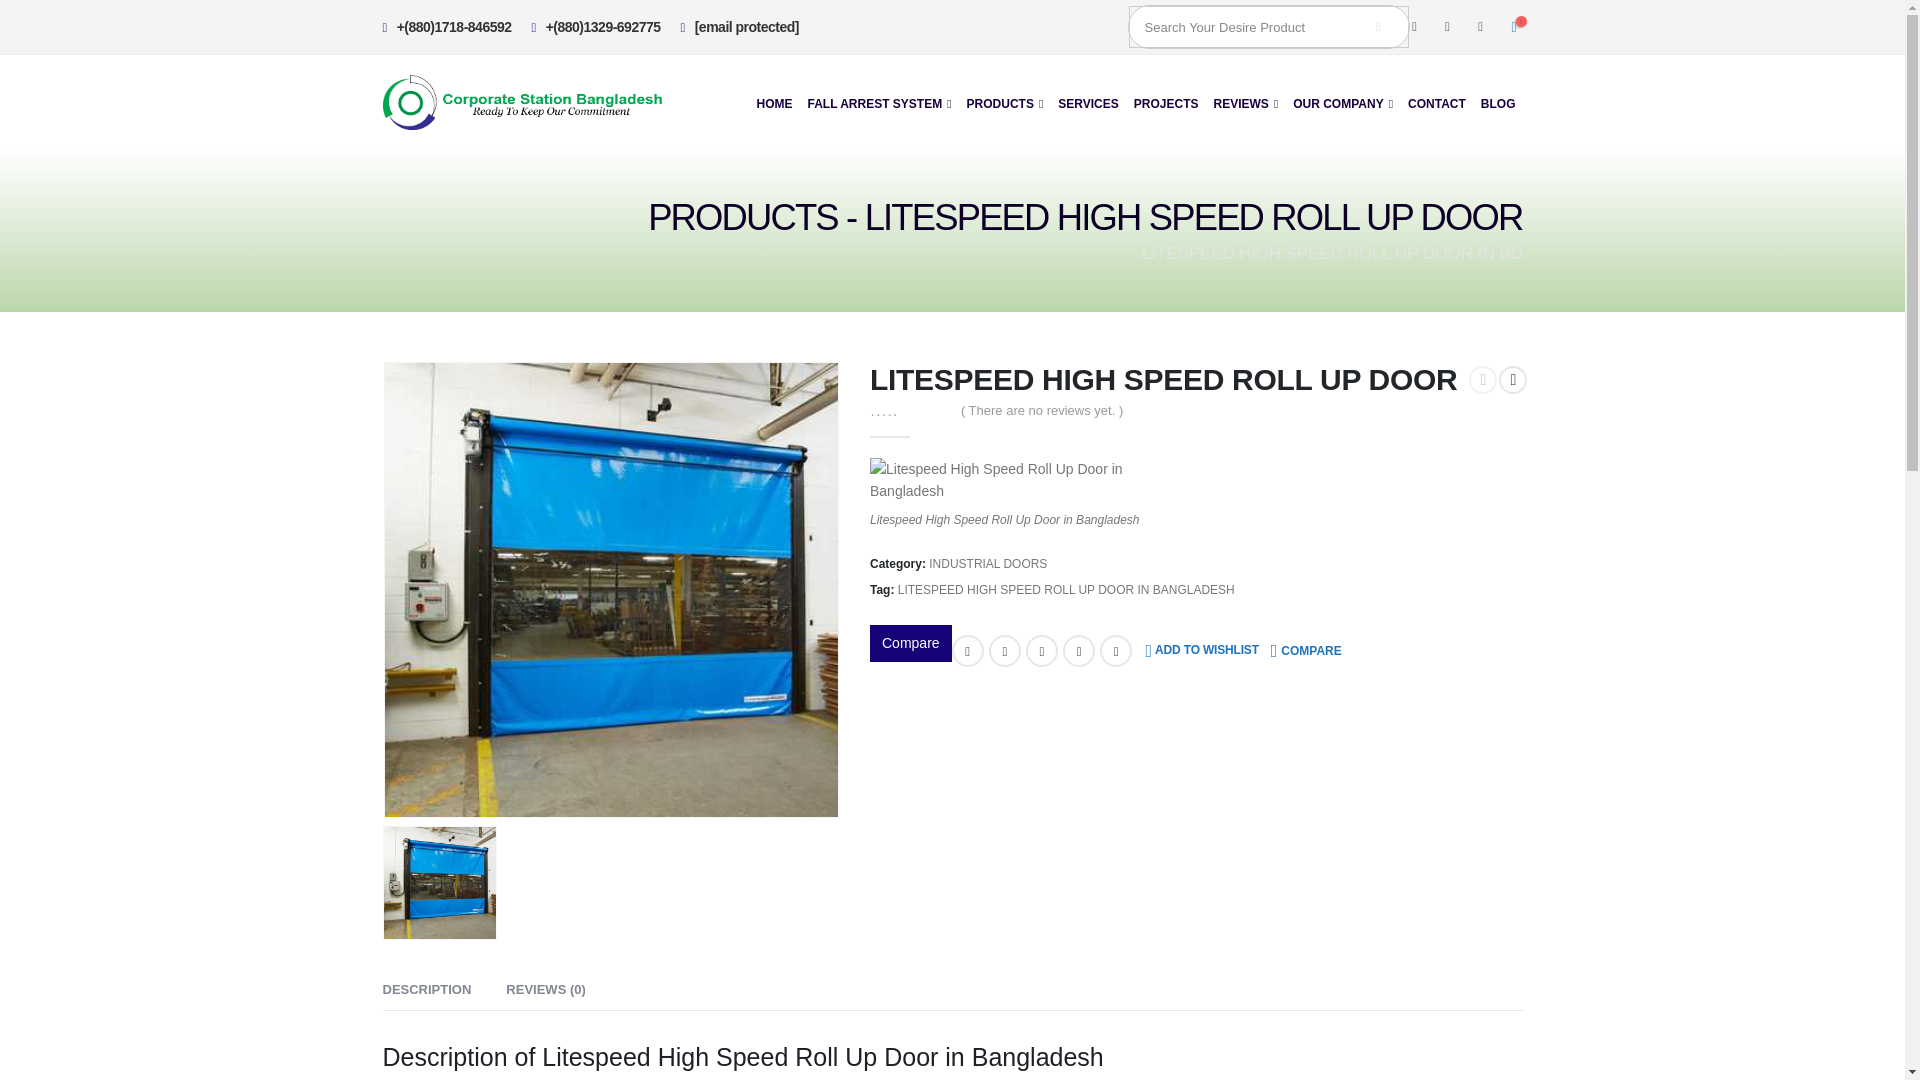 The height and width of the screenshot is (1080, 1920). Describe the element at coordinates (1005, 102) in the screenshot. I see `PRODUCTS` at that location.